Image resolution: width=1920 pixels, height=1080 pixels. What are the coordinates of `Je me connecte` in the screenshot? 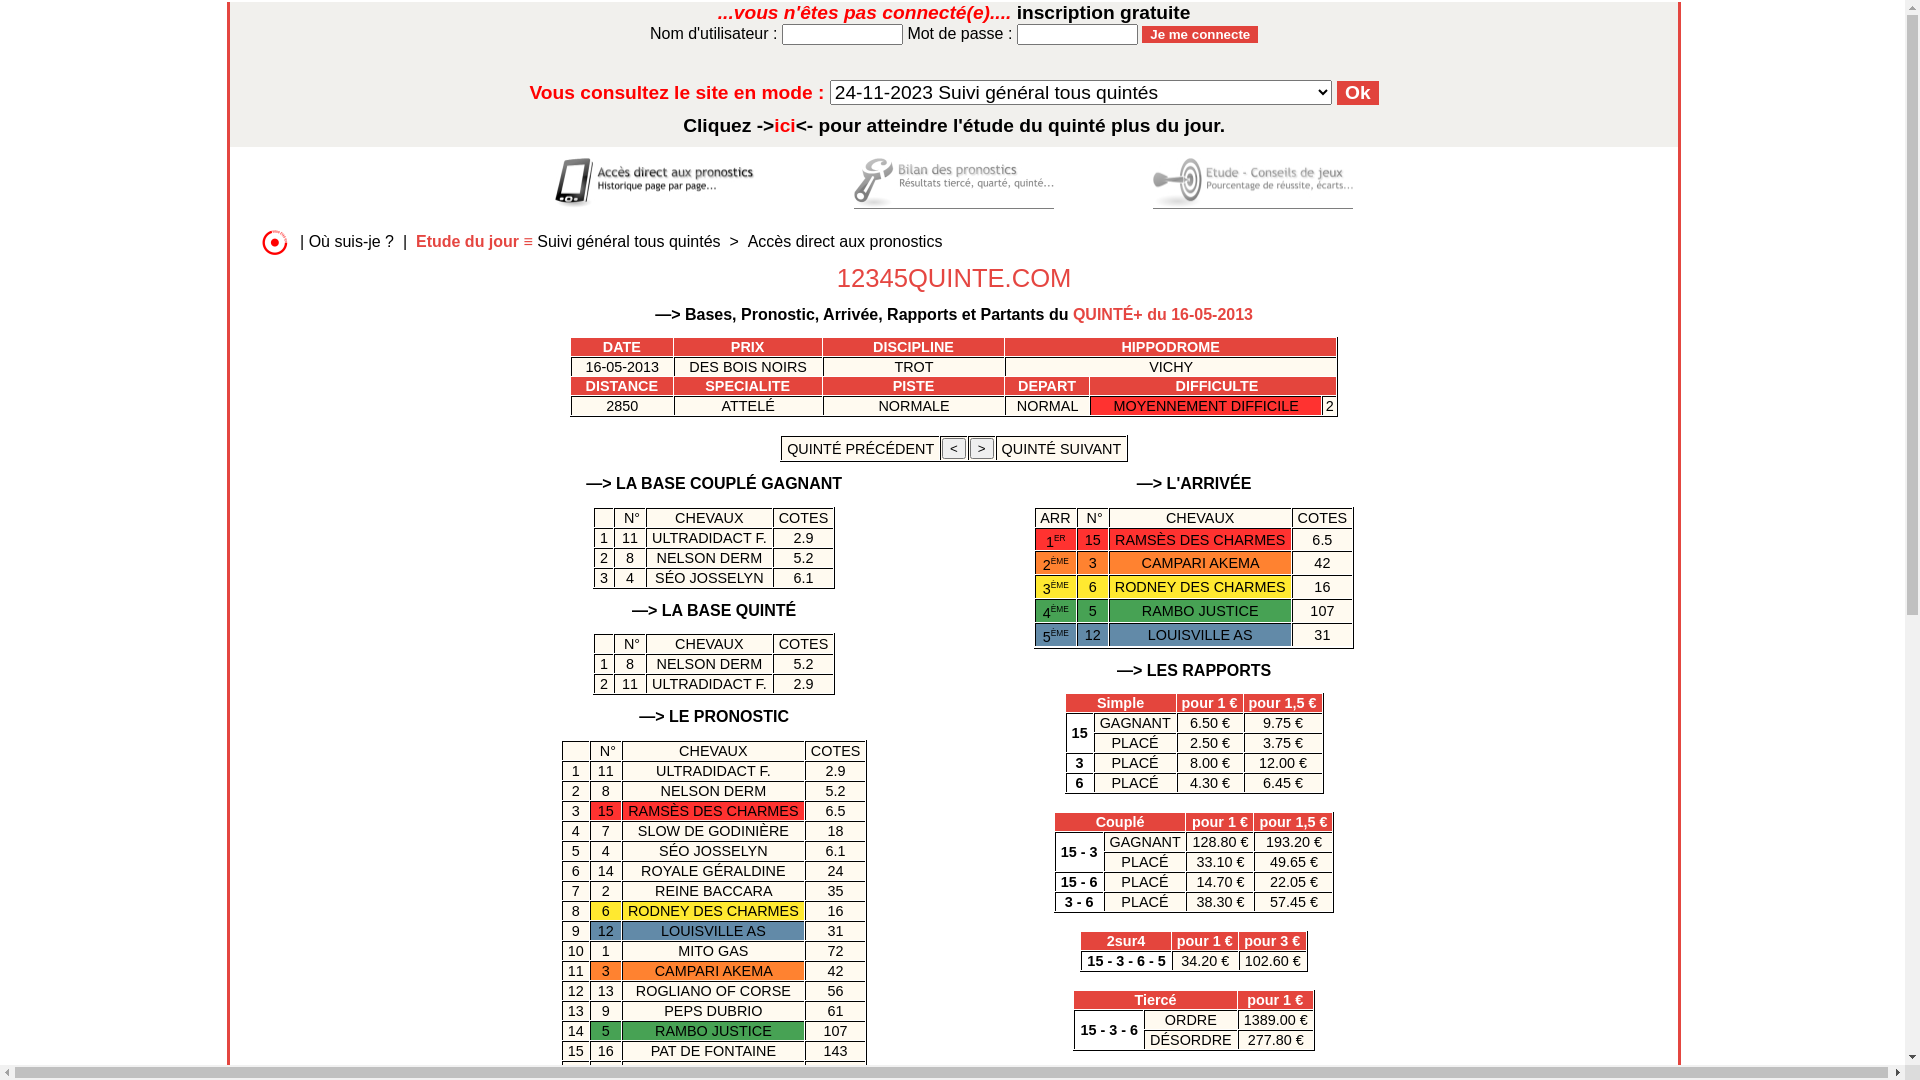 It's located at (1200, 34).